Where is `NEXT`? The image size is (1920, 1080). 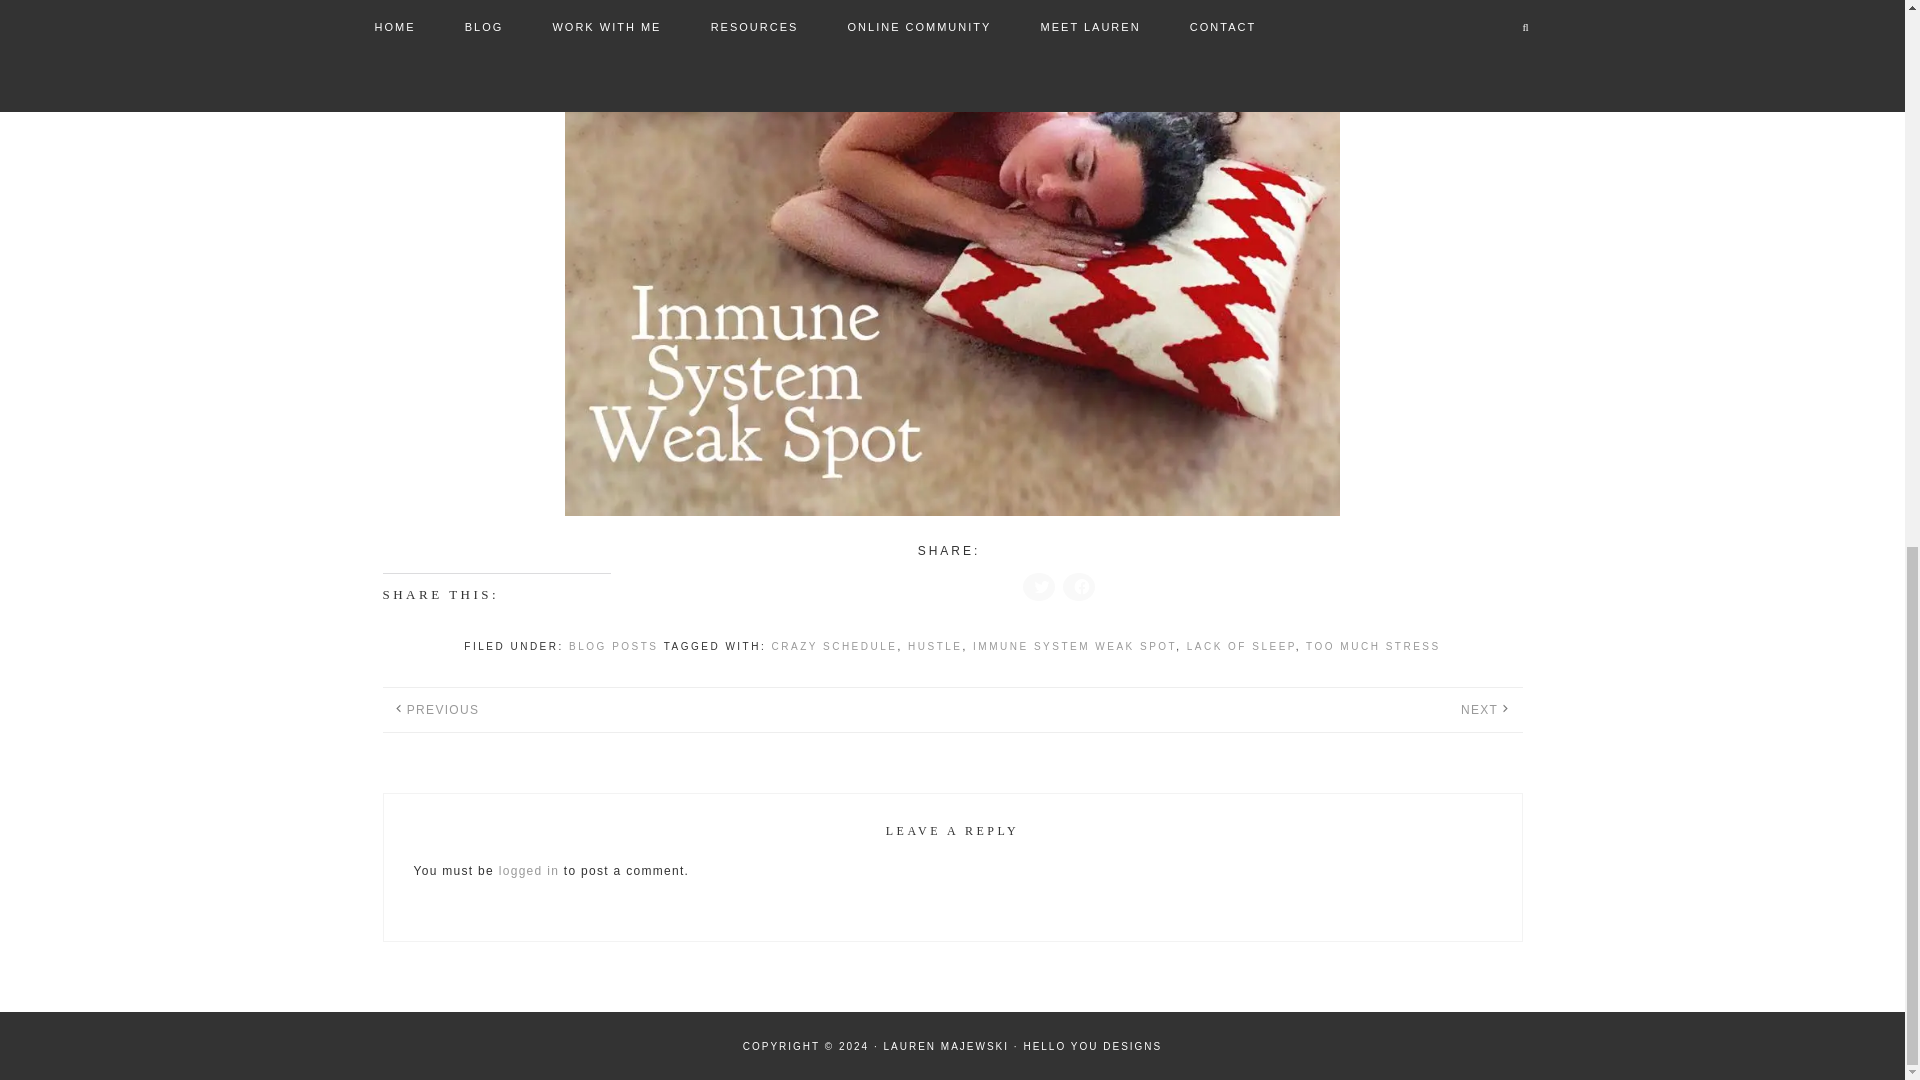
NEXT is located at coordinates (1479, 710).